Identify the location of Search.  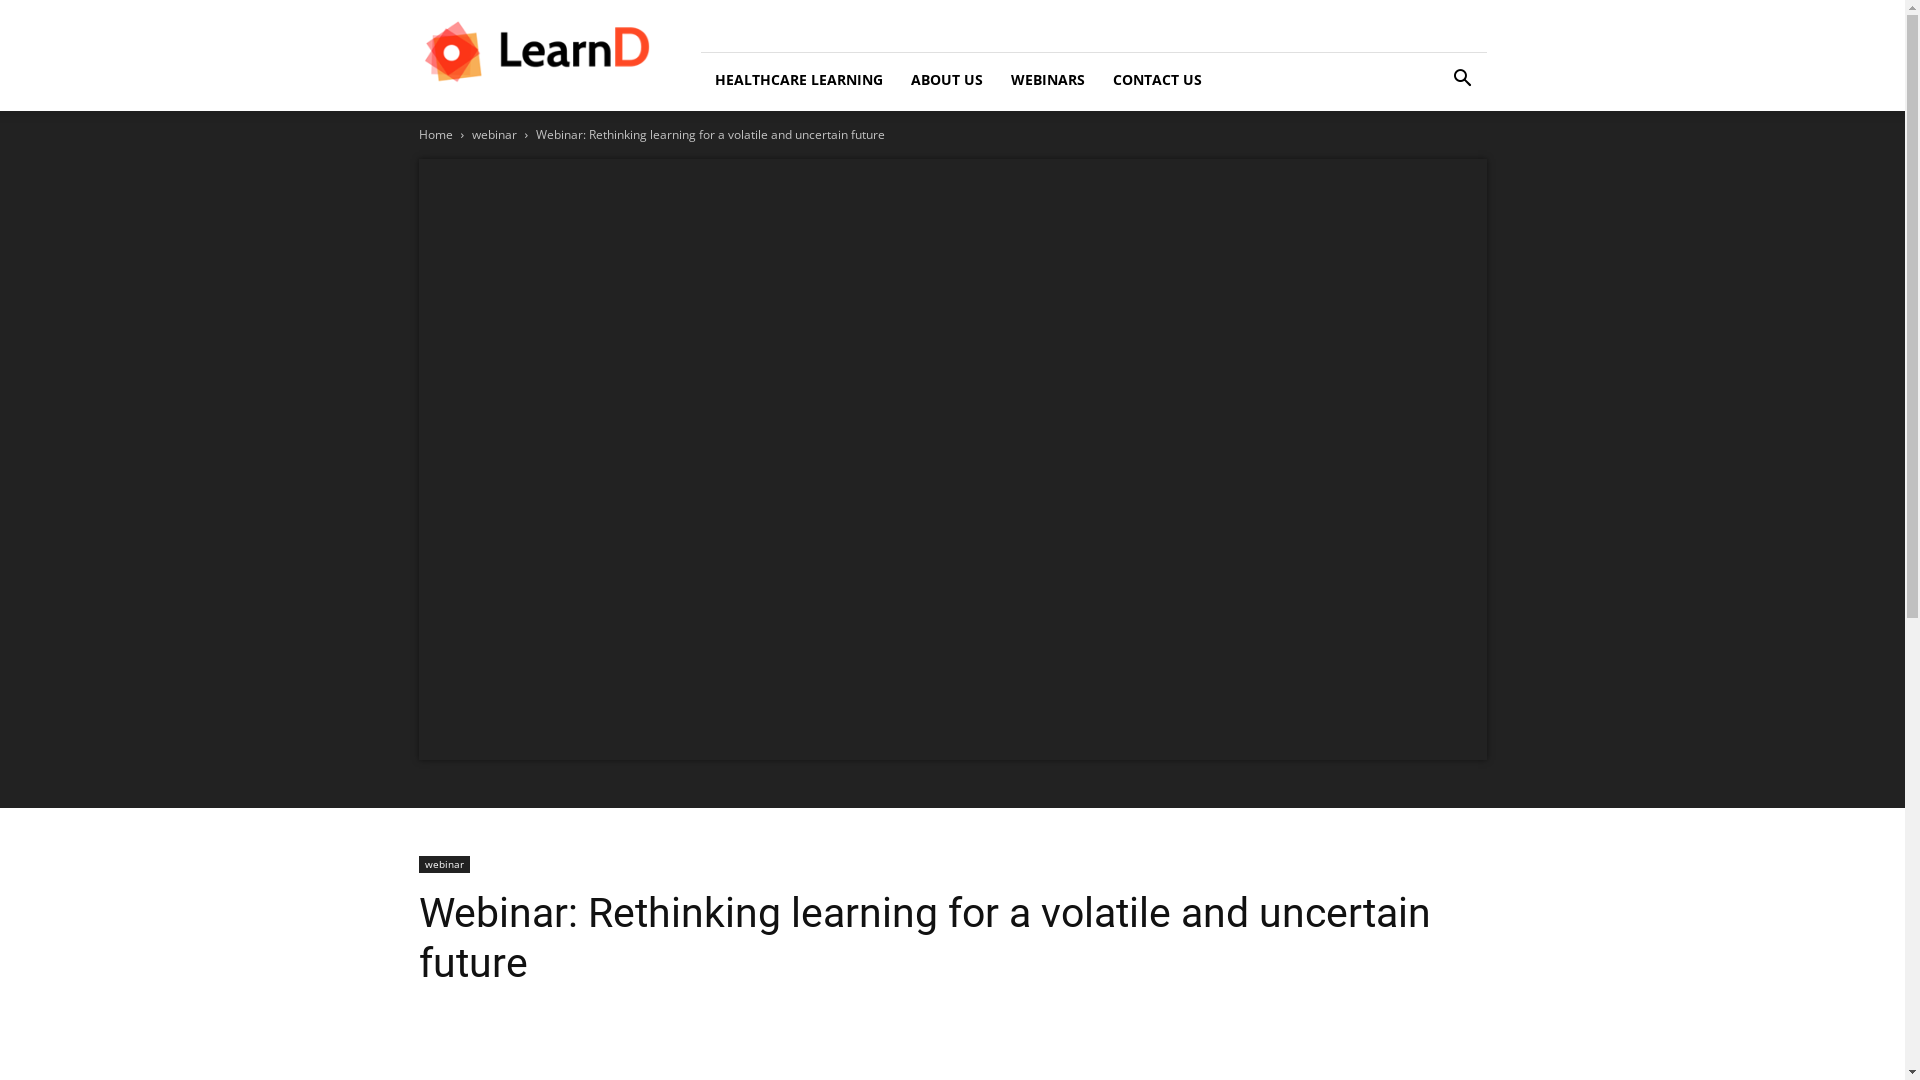
(1432, 162).